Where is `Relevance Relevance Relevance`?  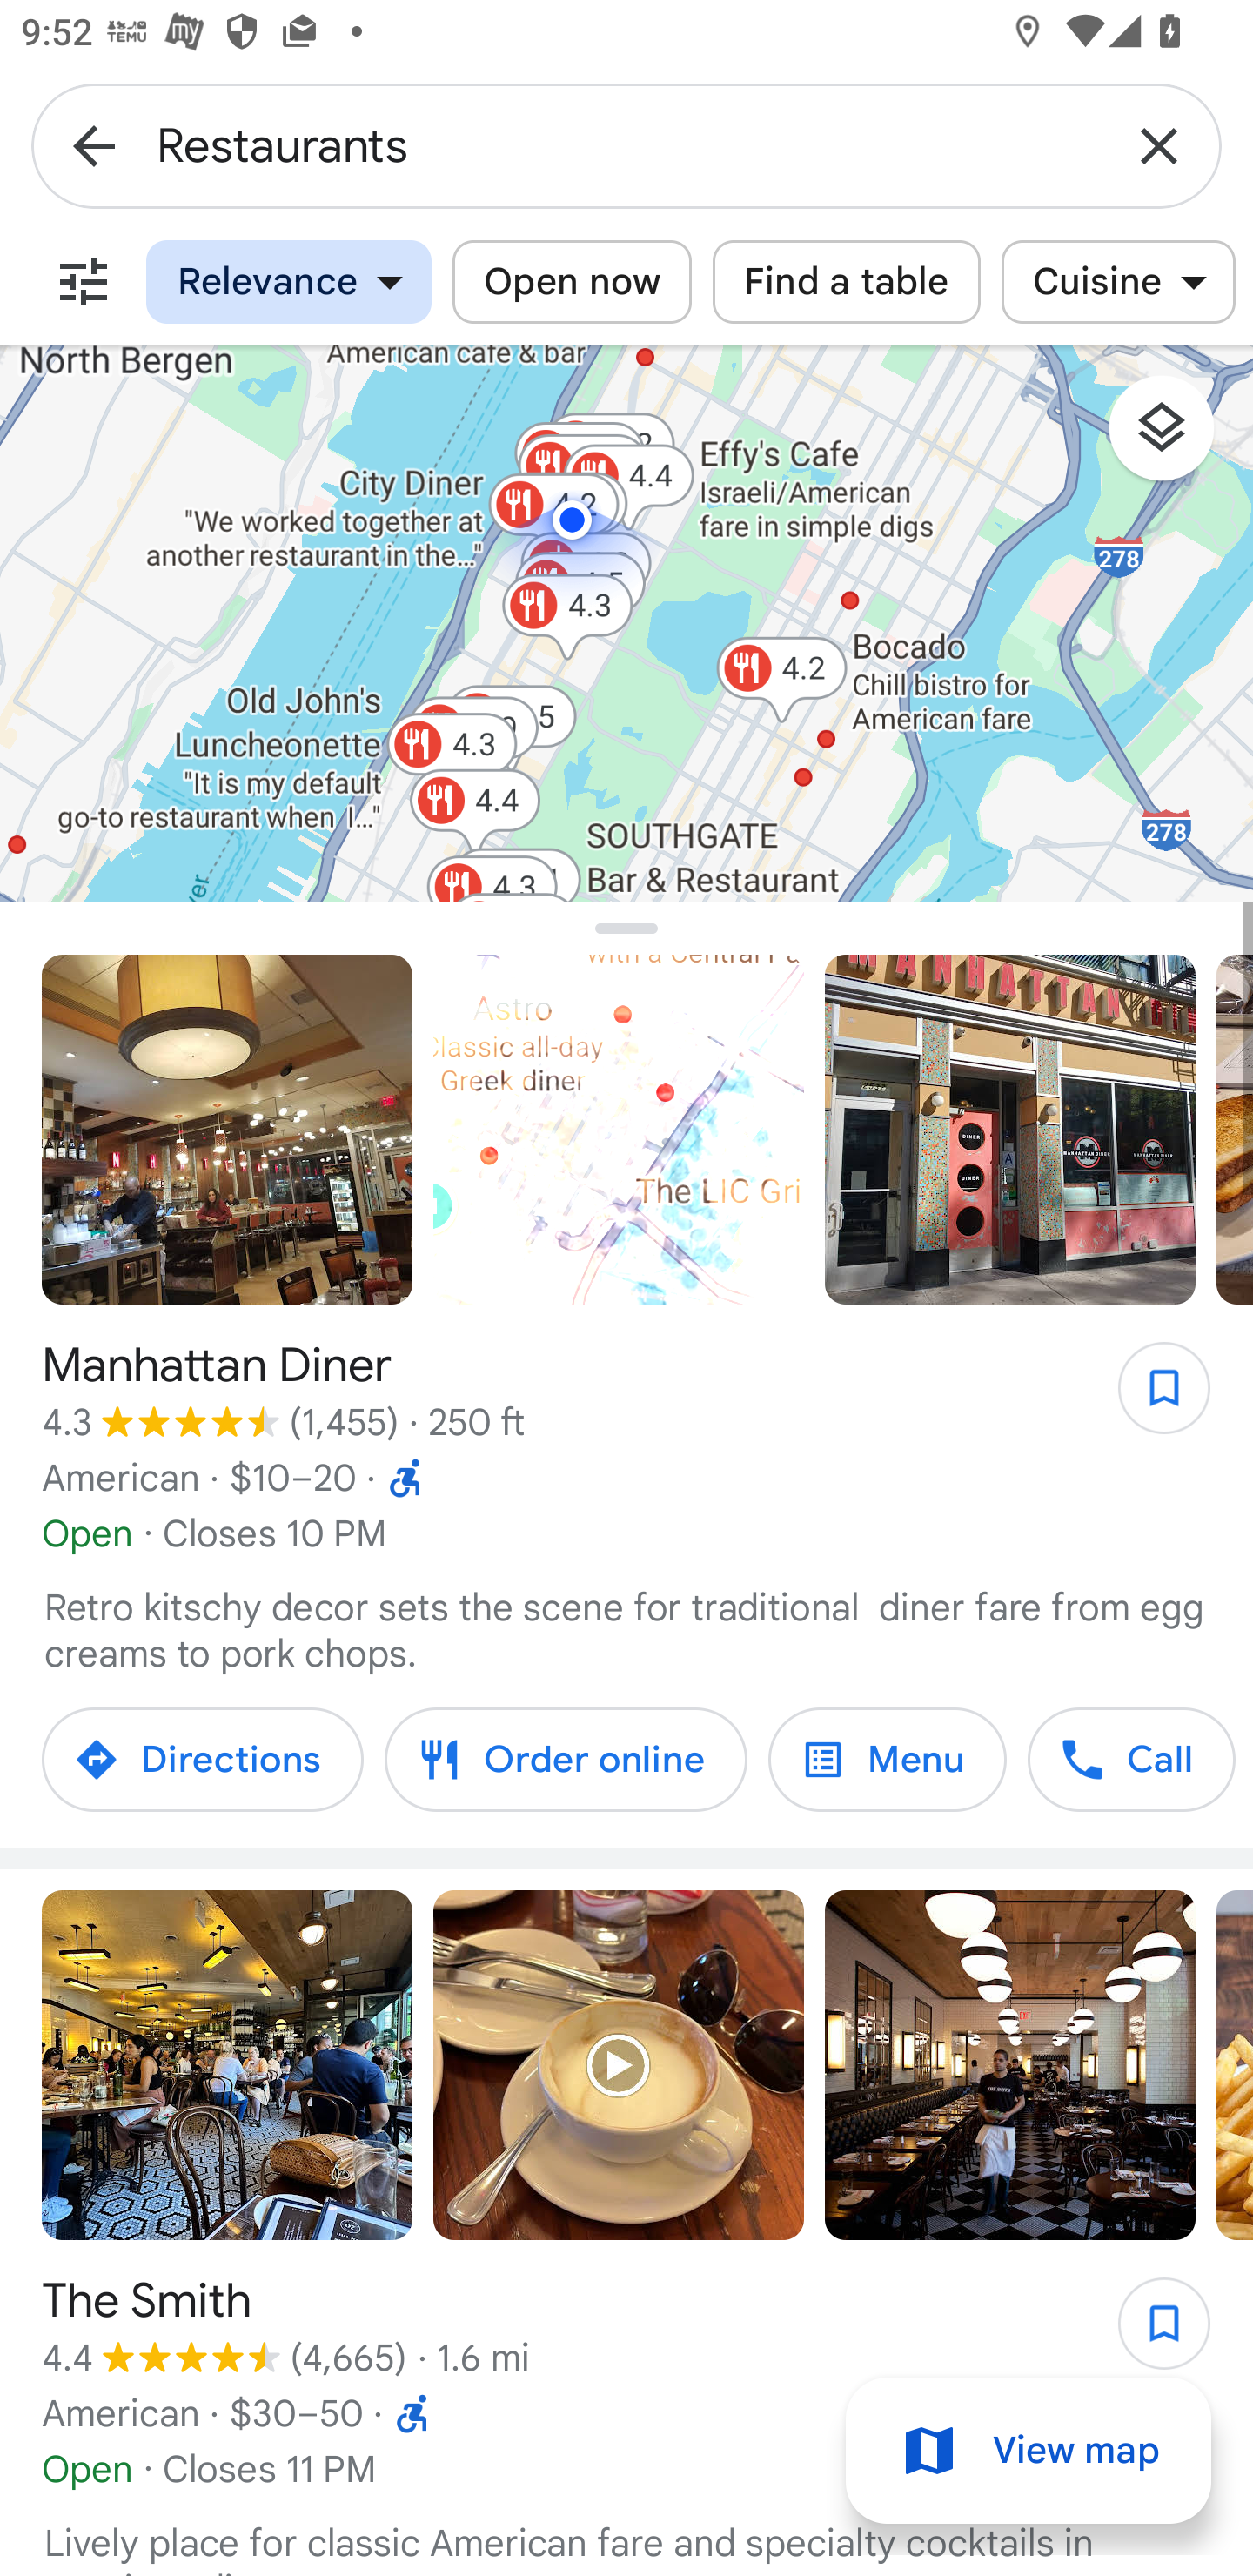 Relevance Relevance Relevance is located at coordinates (289, 282).